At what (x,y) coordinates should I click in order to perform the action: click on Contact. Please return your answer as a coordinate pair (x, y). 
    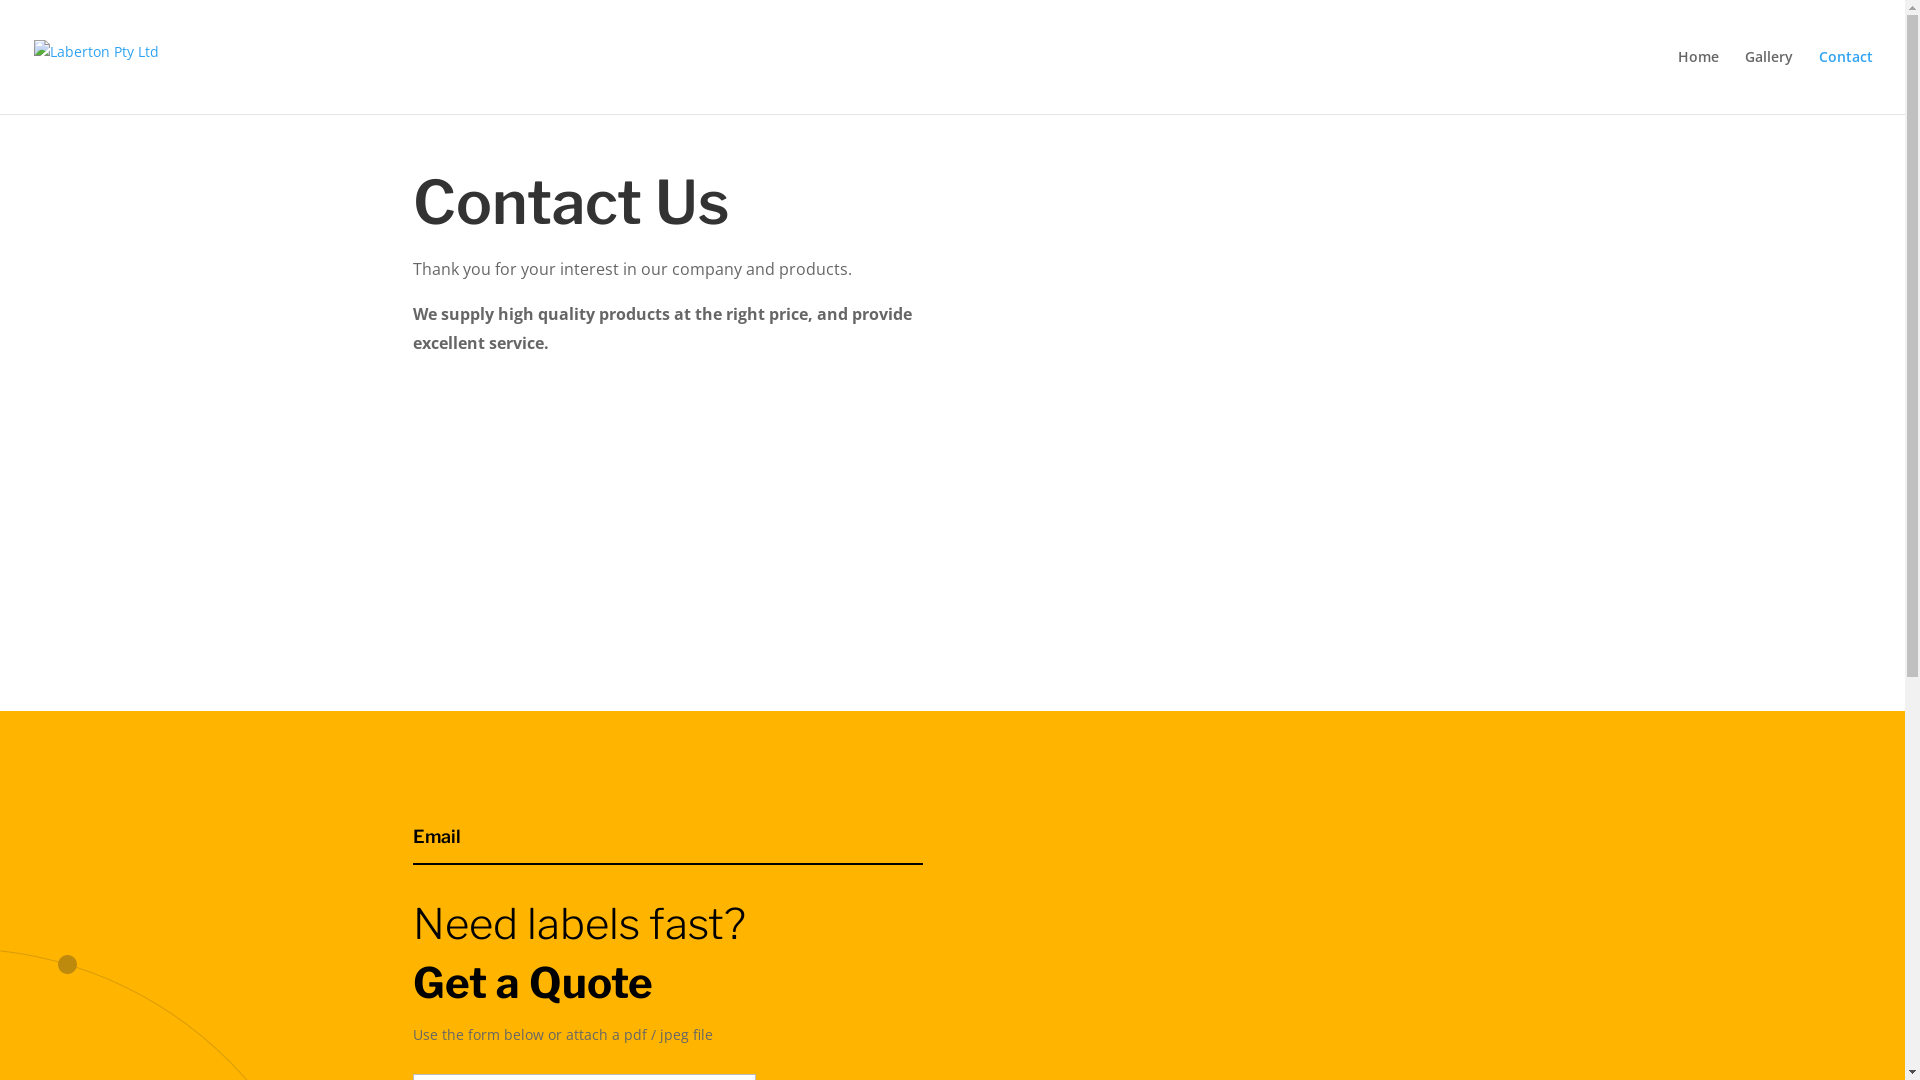
    Looking at the image, I should click on (1846, 82).